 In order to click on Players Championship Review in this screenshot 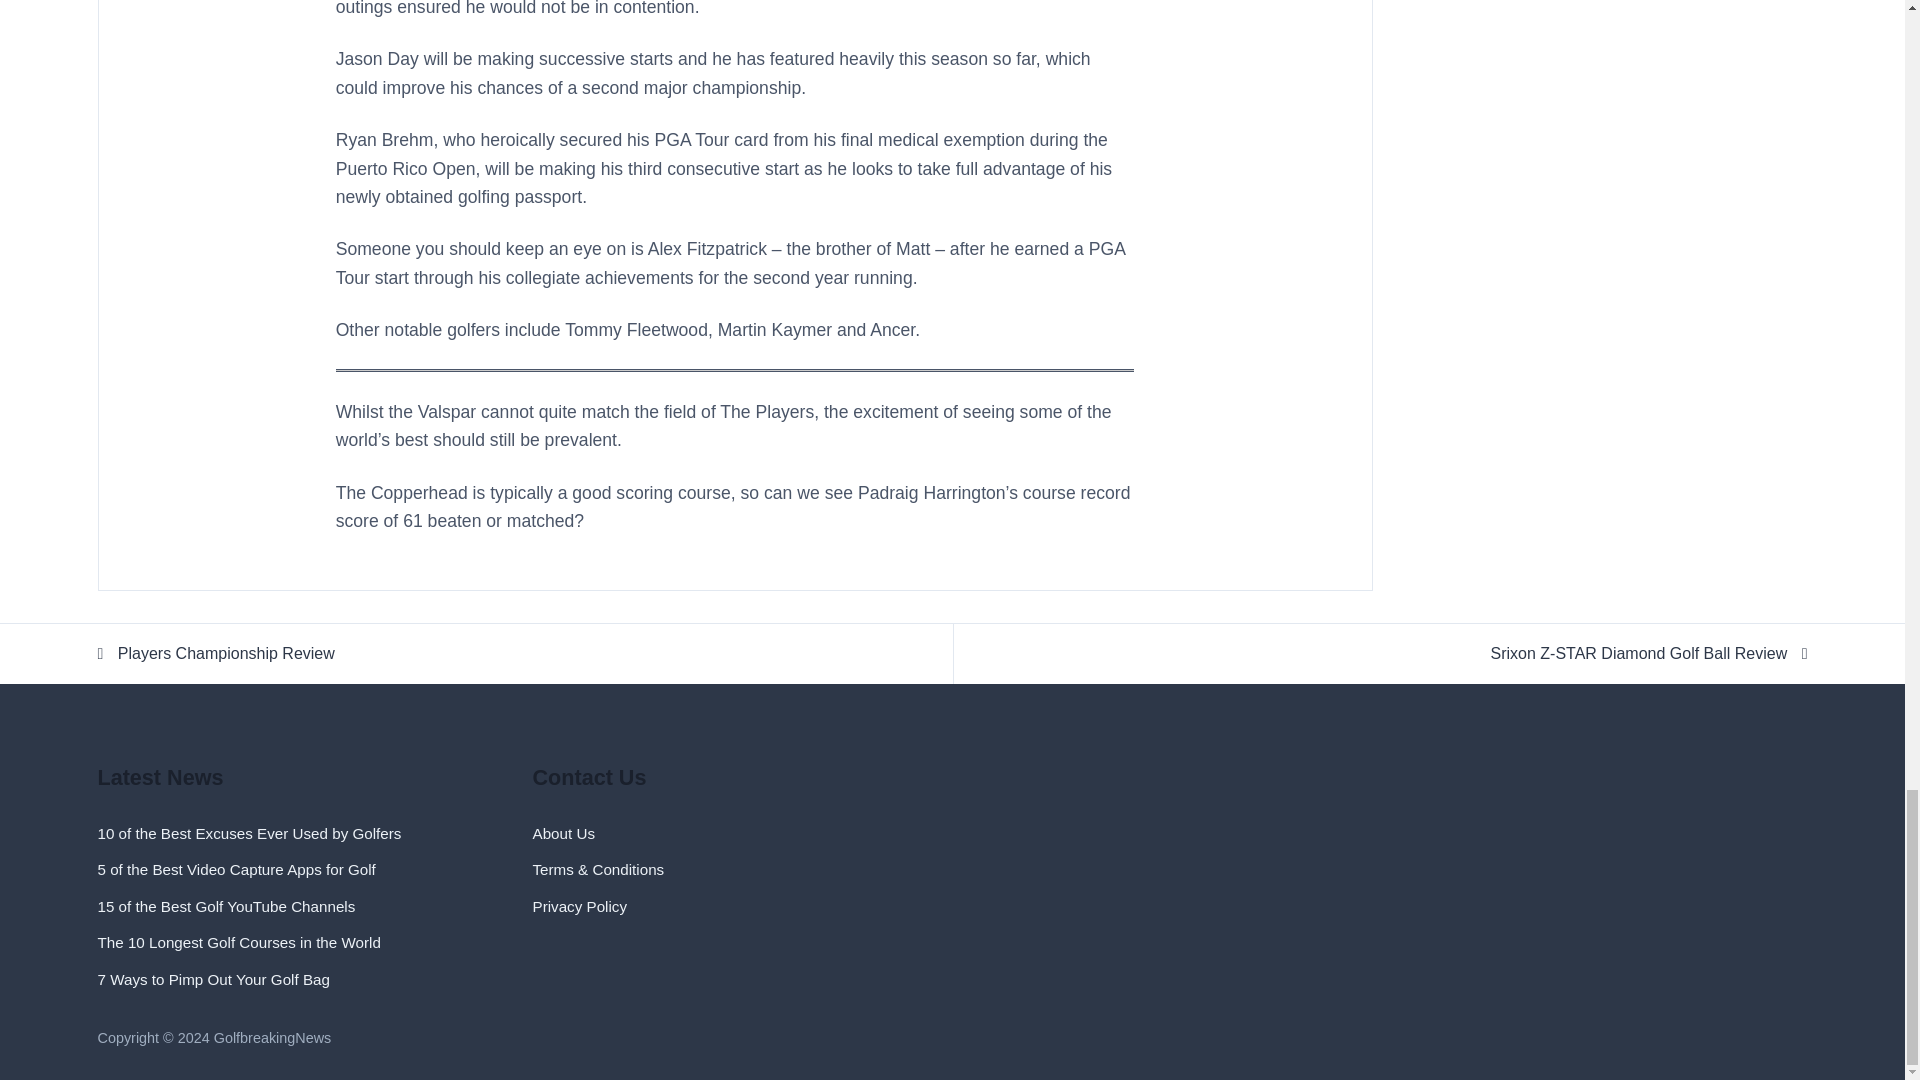, I will do `click(524, 654)`.